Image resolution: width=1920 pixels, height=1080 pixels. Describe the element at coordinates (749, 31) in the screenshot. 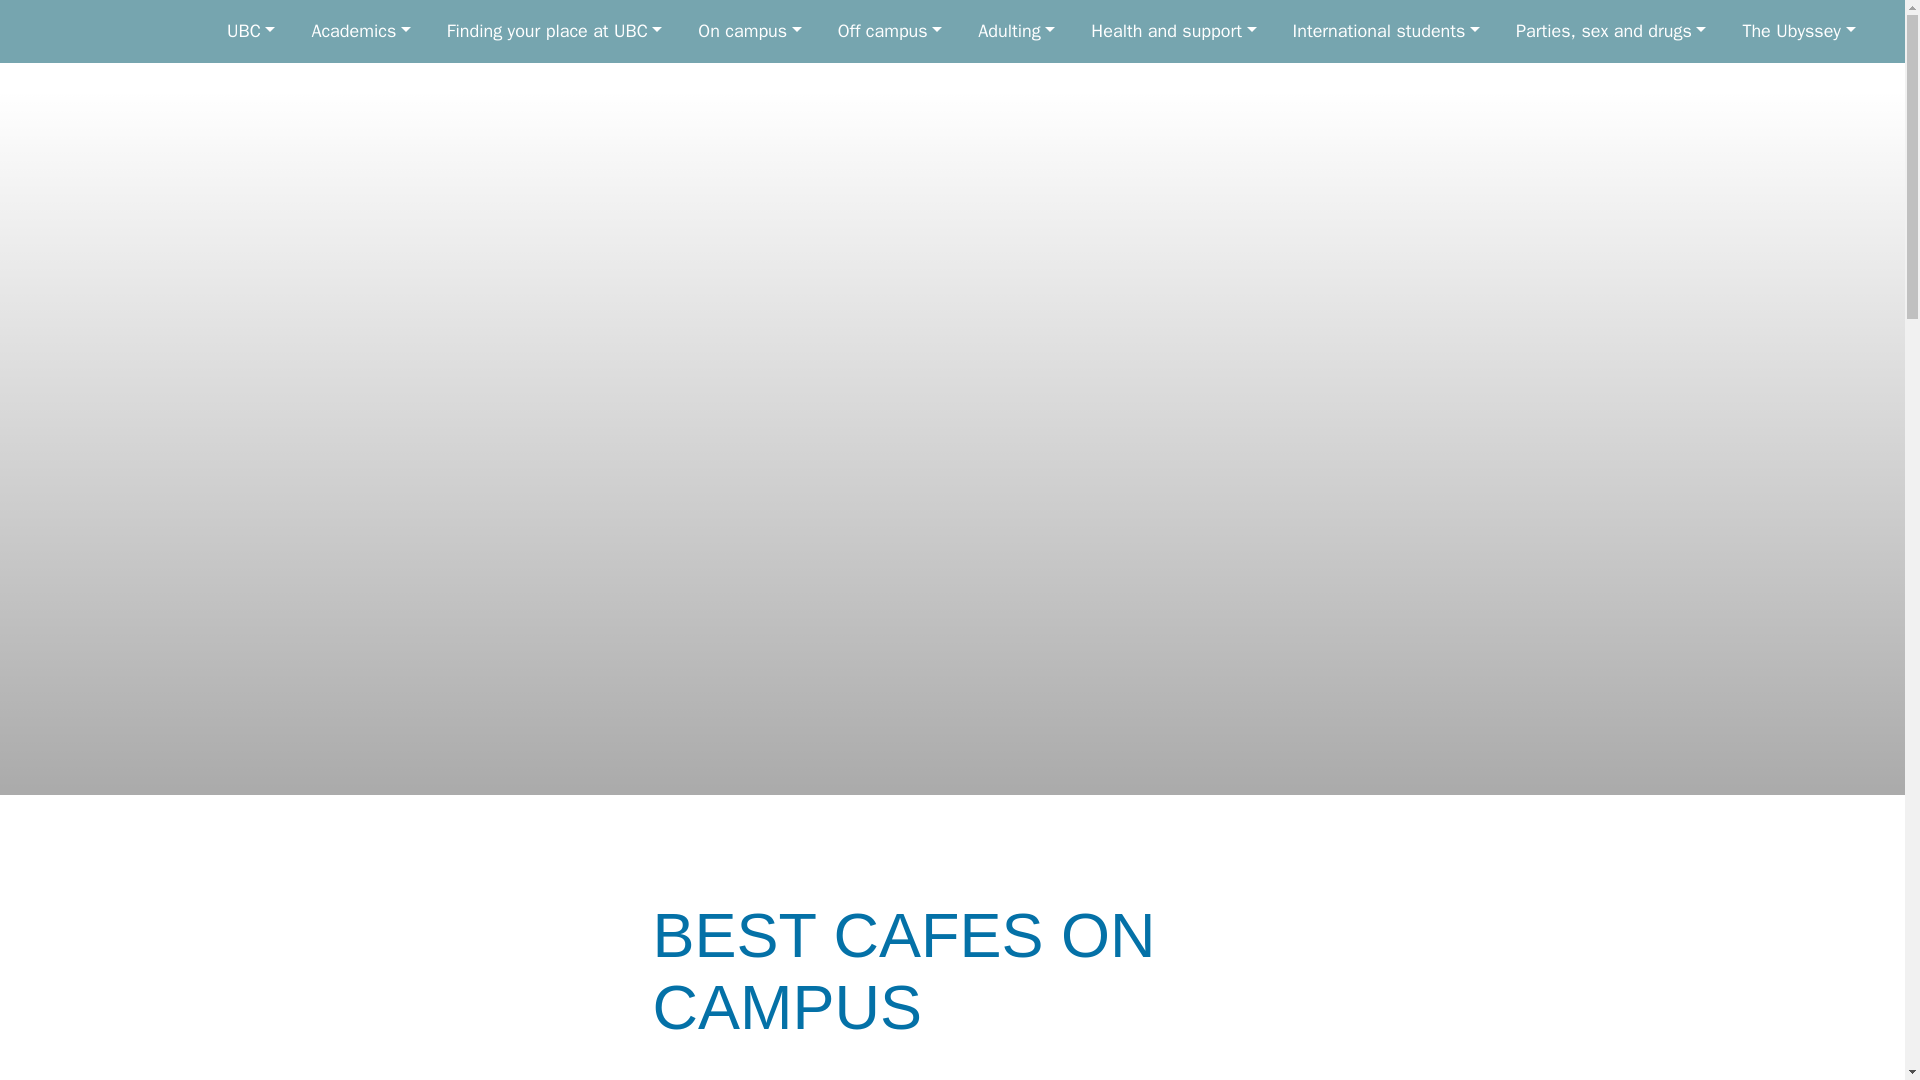

I see `On campus` at that location.